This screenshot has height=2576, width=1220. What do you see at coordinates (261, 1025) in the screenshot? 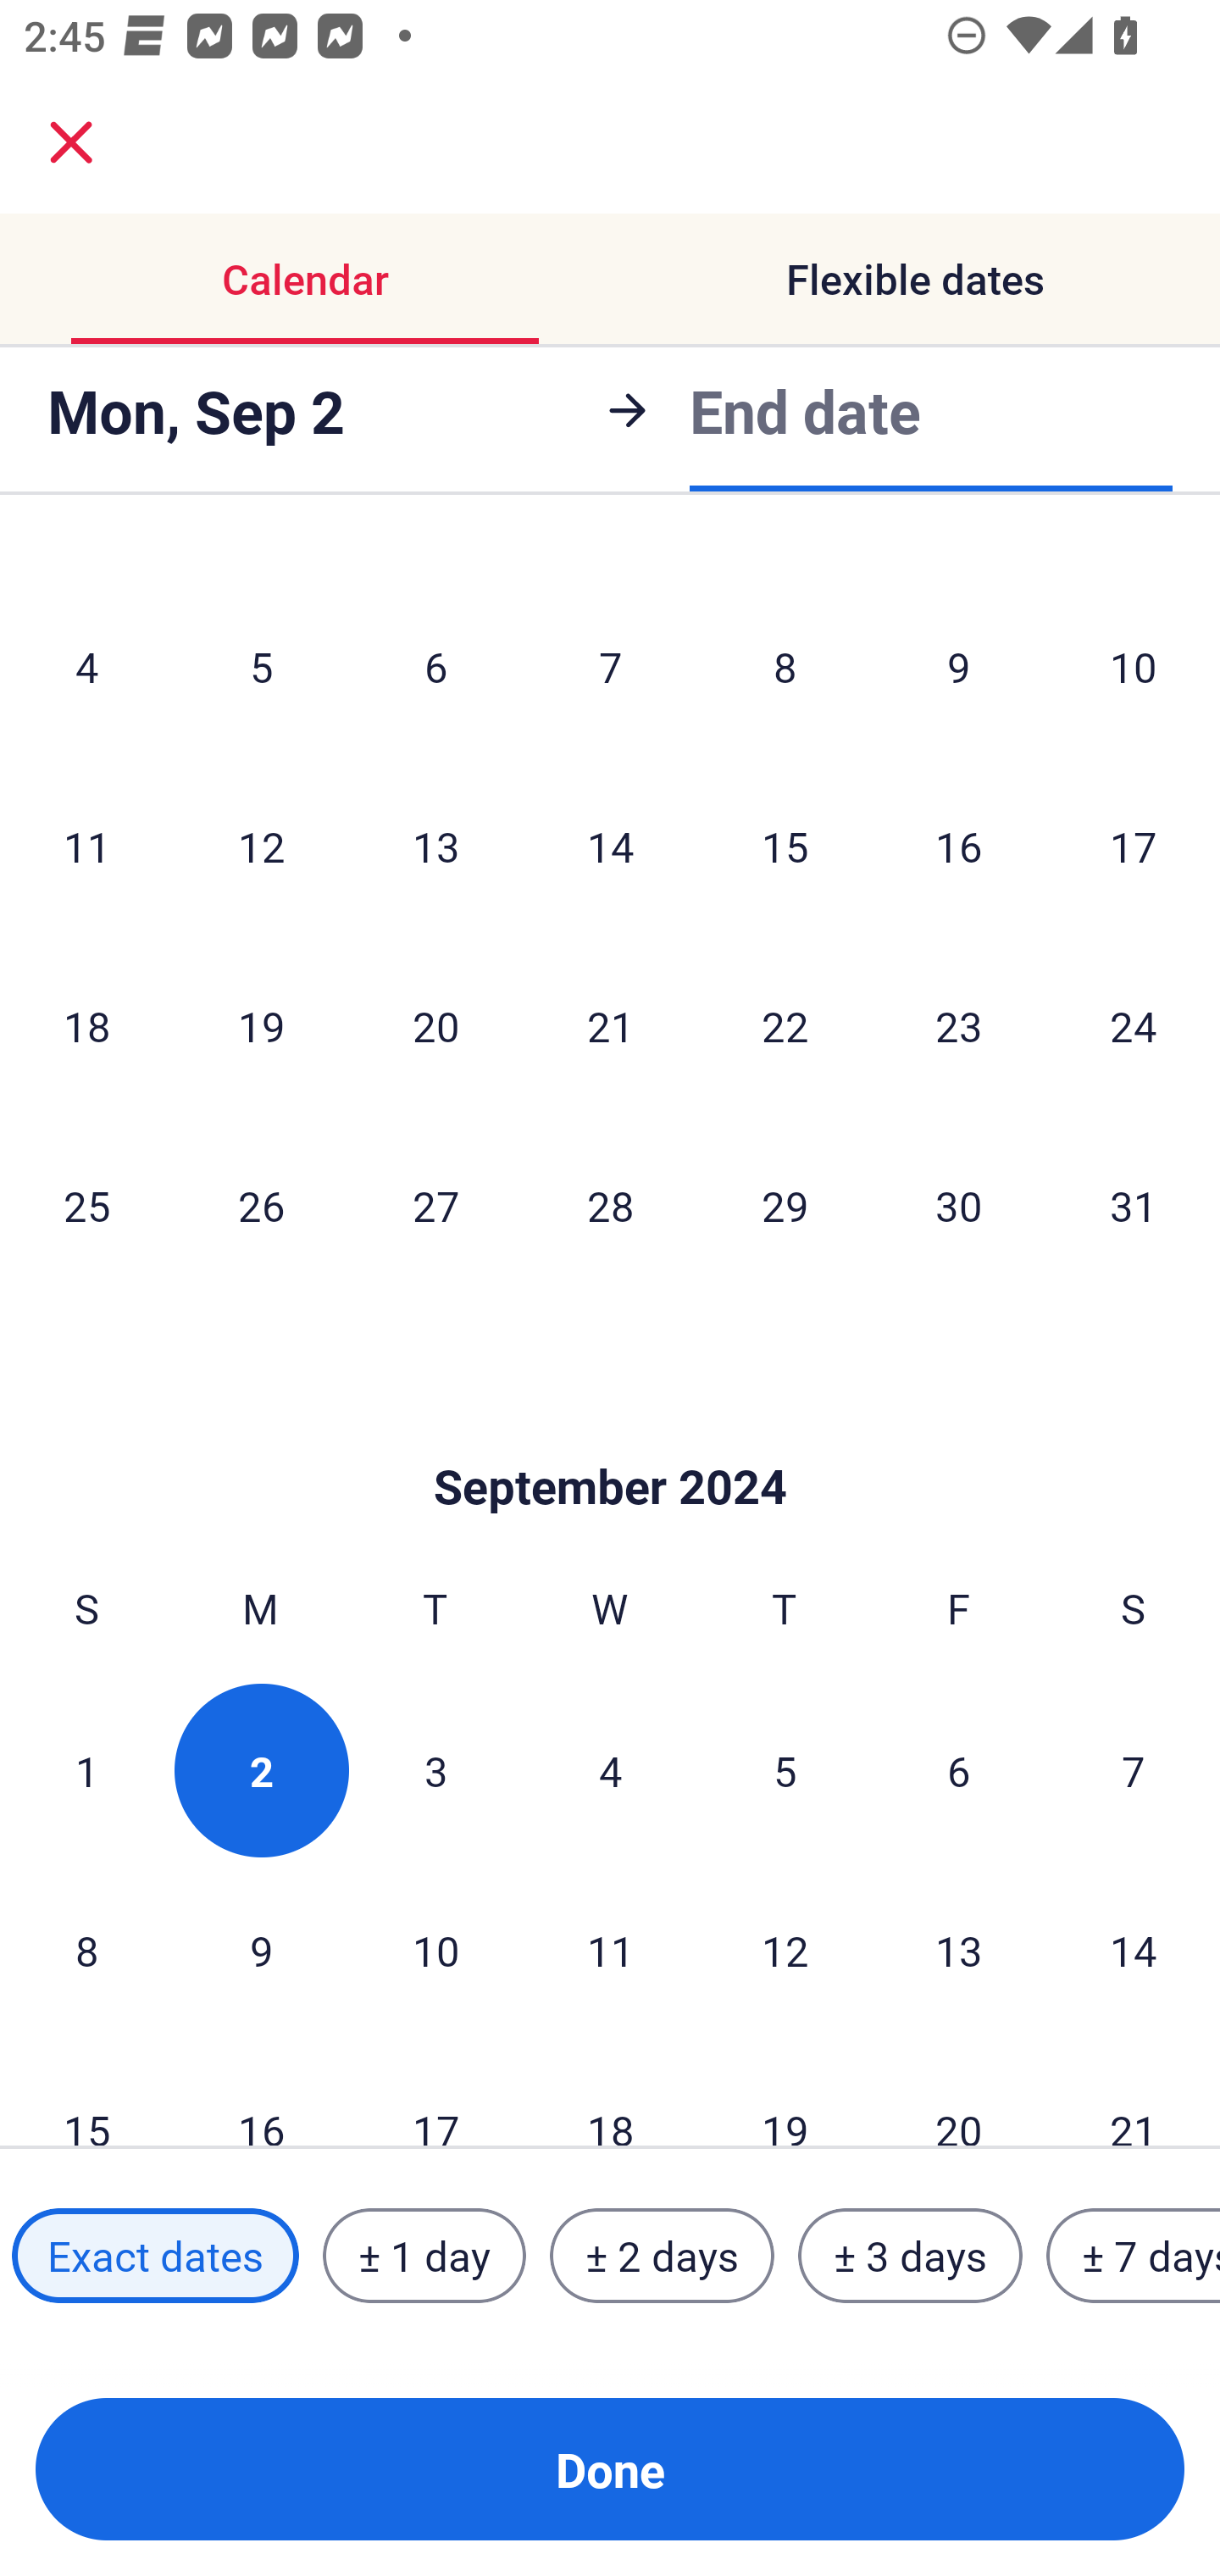
I see `19 Monday, August 19, 2024` at bounding box center [261, 1025].